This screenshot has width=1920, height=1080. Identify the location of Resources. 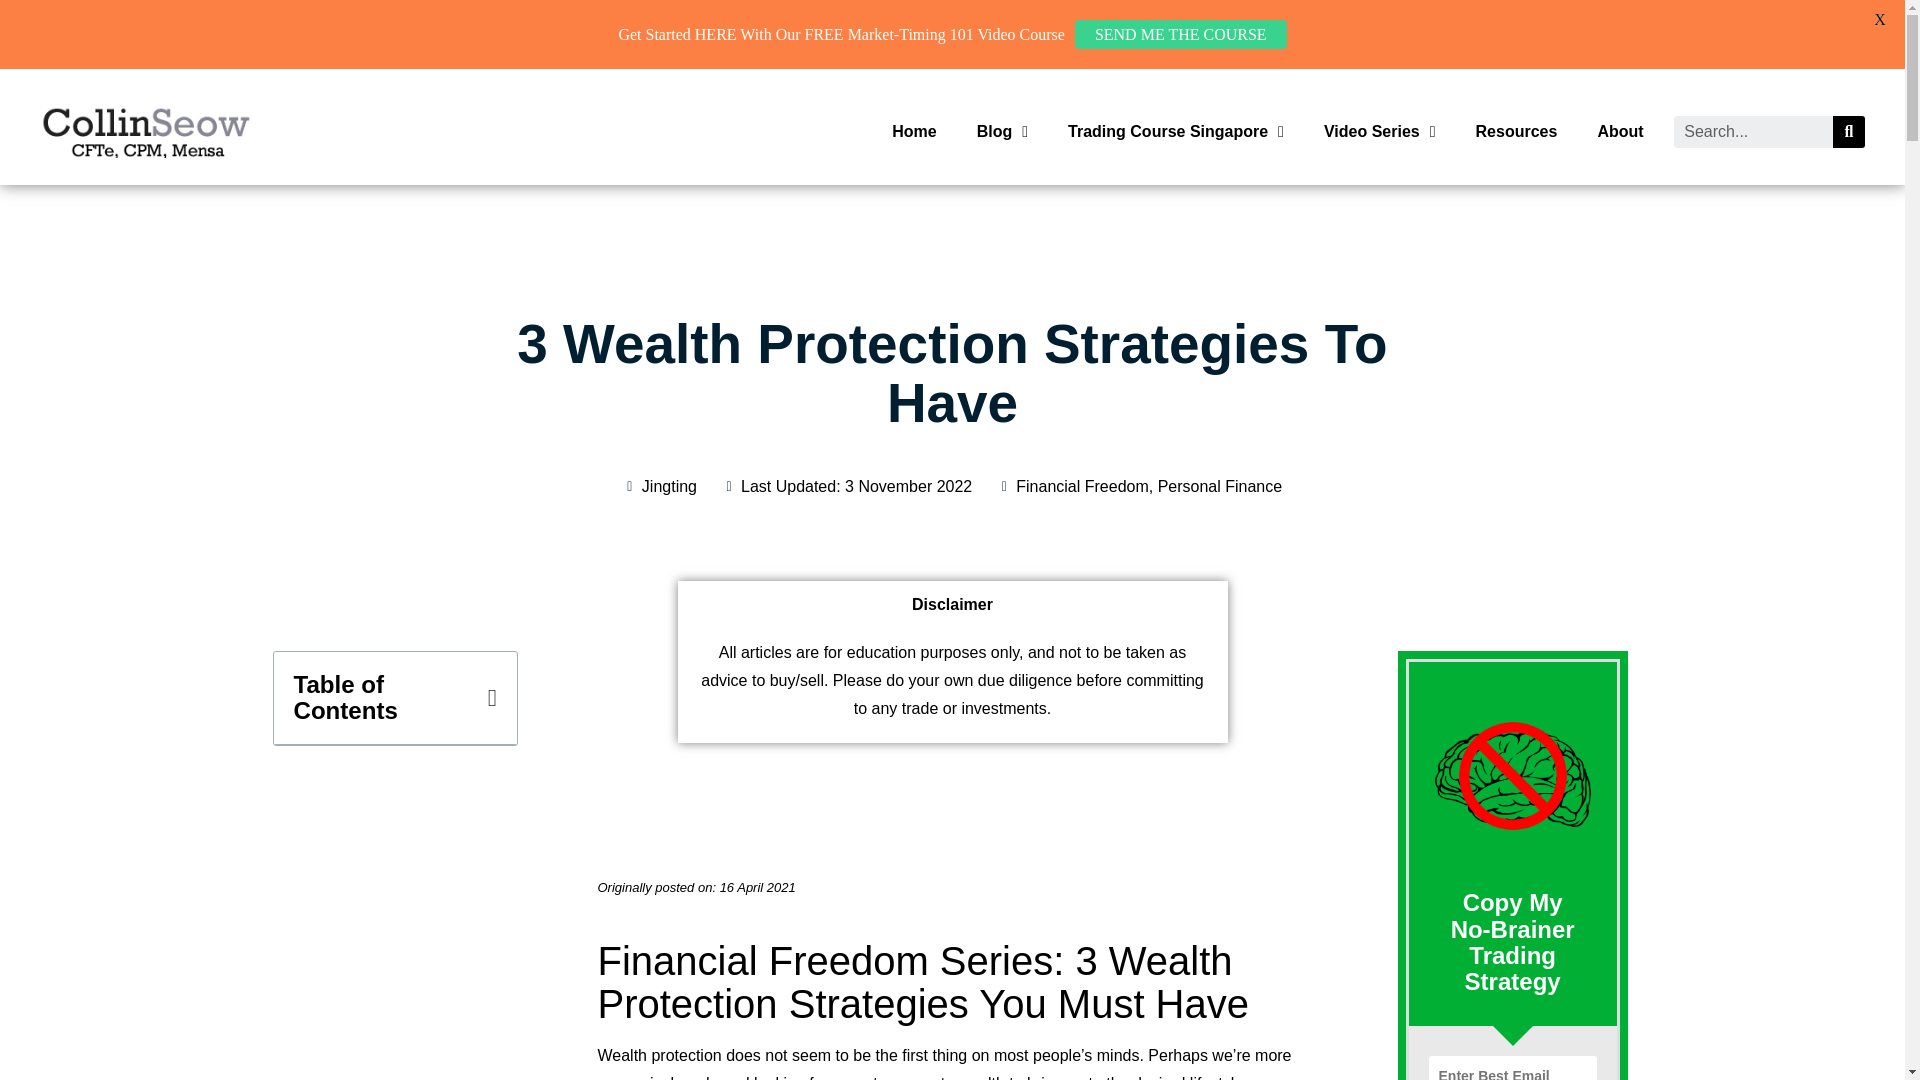
(1516, 132).